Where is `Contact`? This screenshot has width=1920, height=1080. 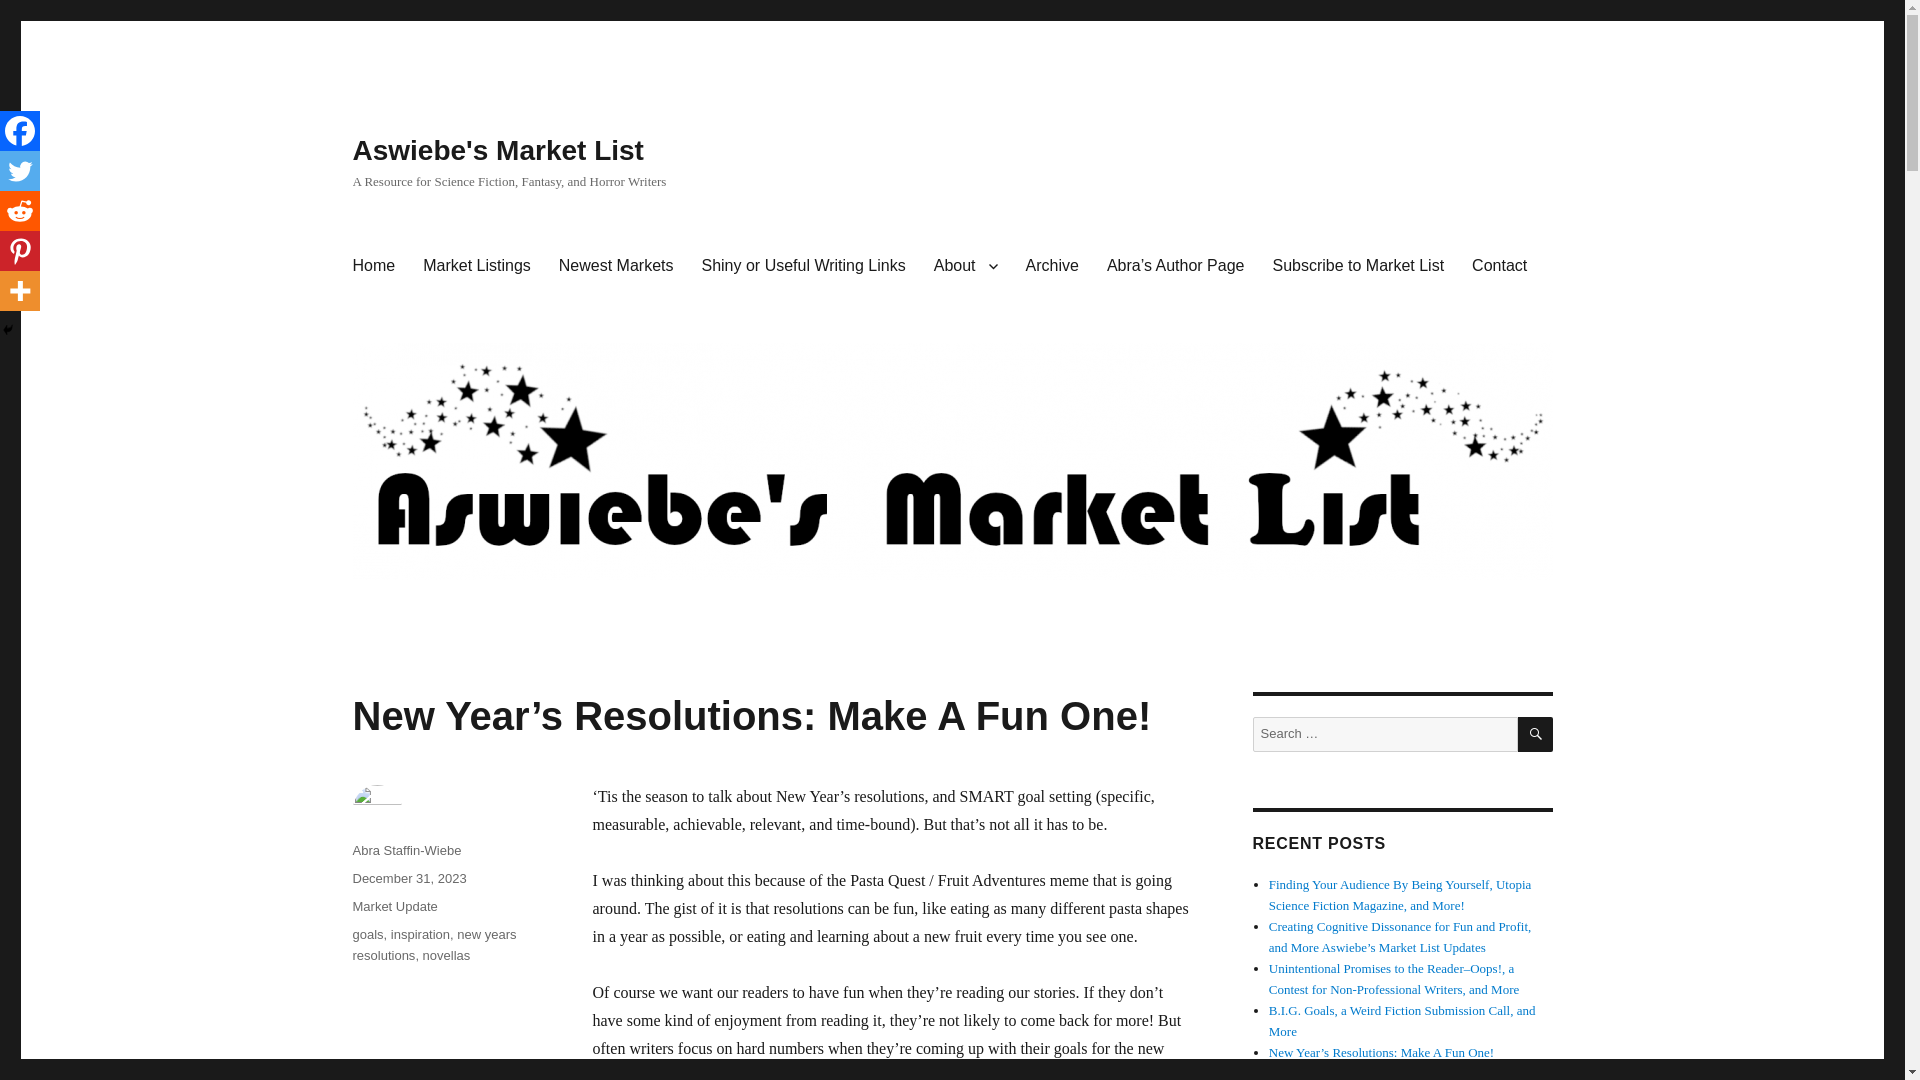
Contact is located at coordinates (1499, 266).